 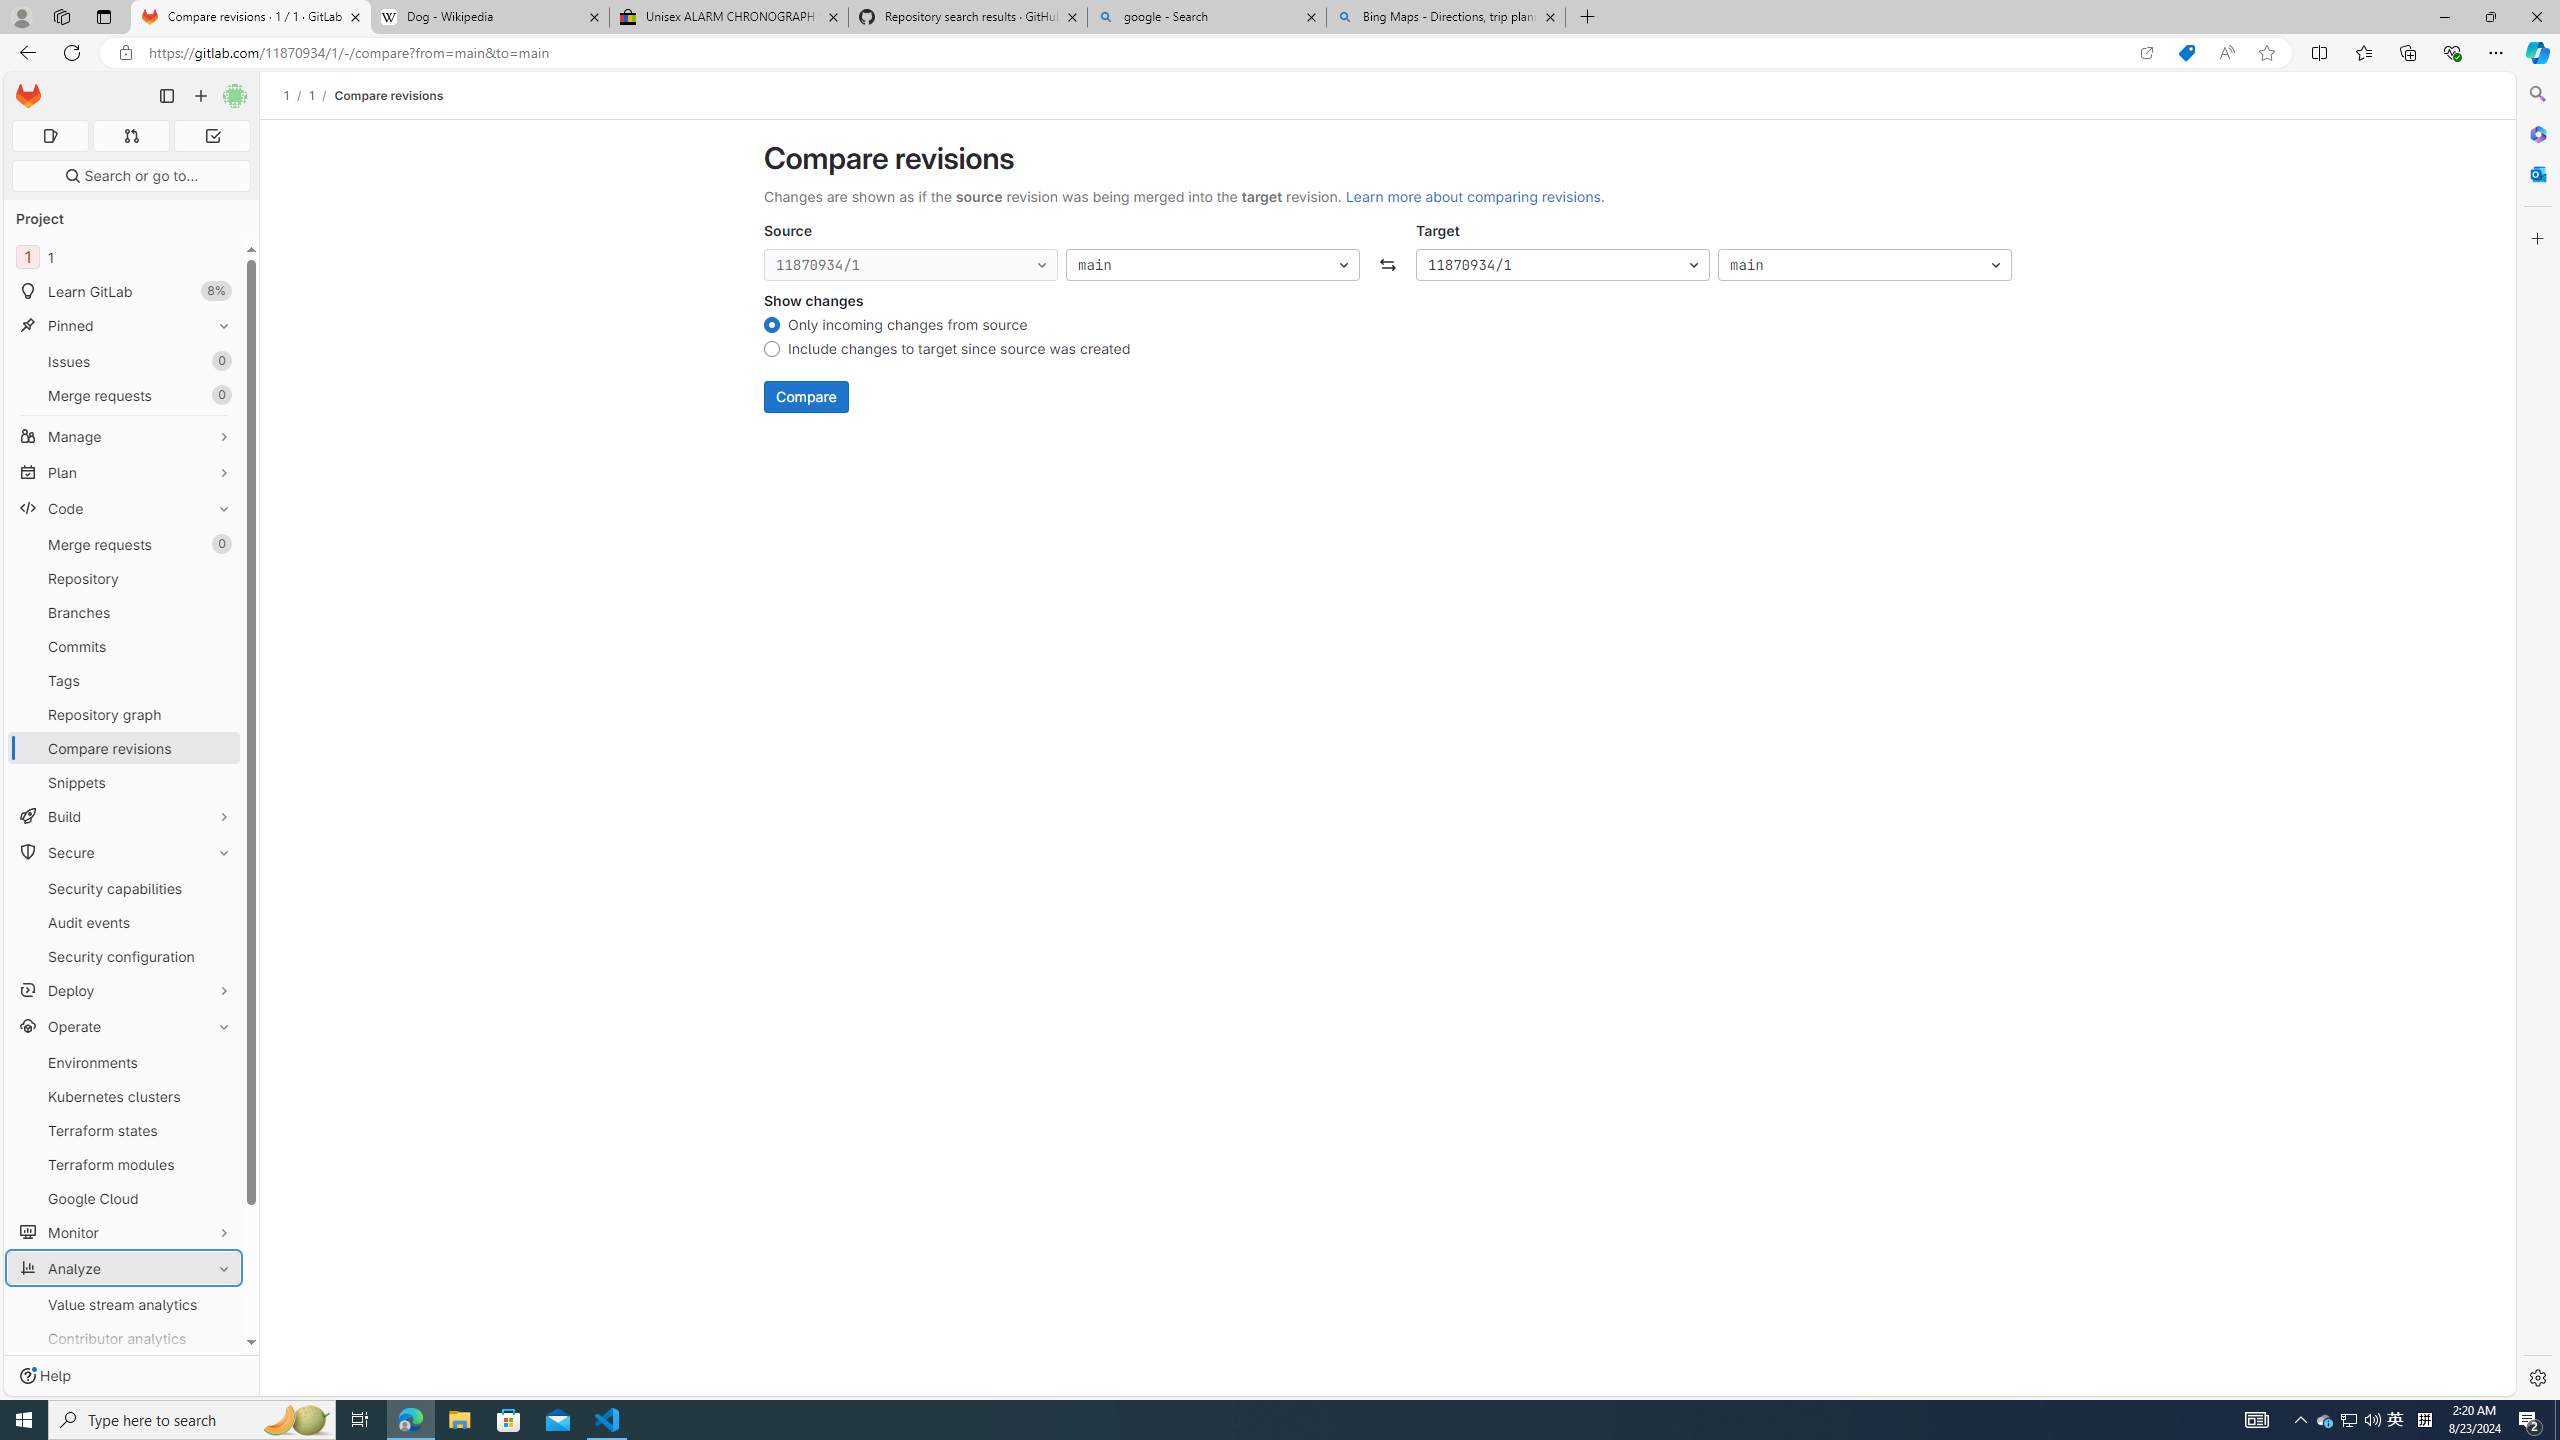 What do you see at coordinates (322, 95) in the screenshot?
I see `1/` at bounding box center [322, 95].